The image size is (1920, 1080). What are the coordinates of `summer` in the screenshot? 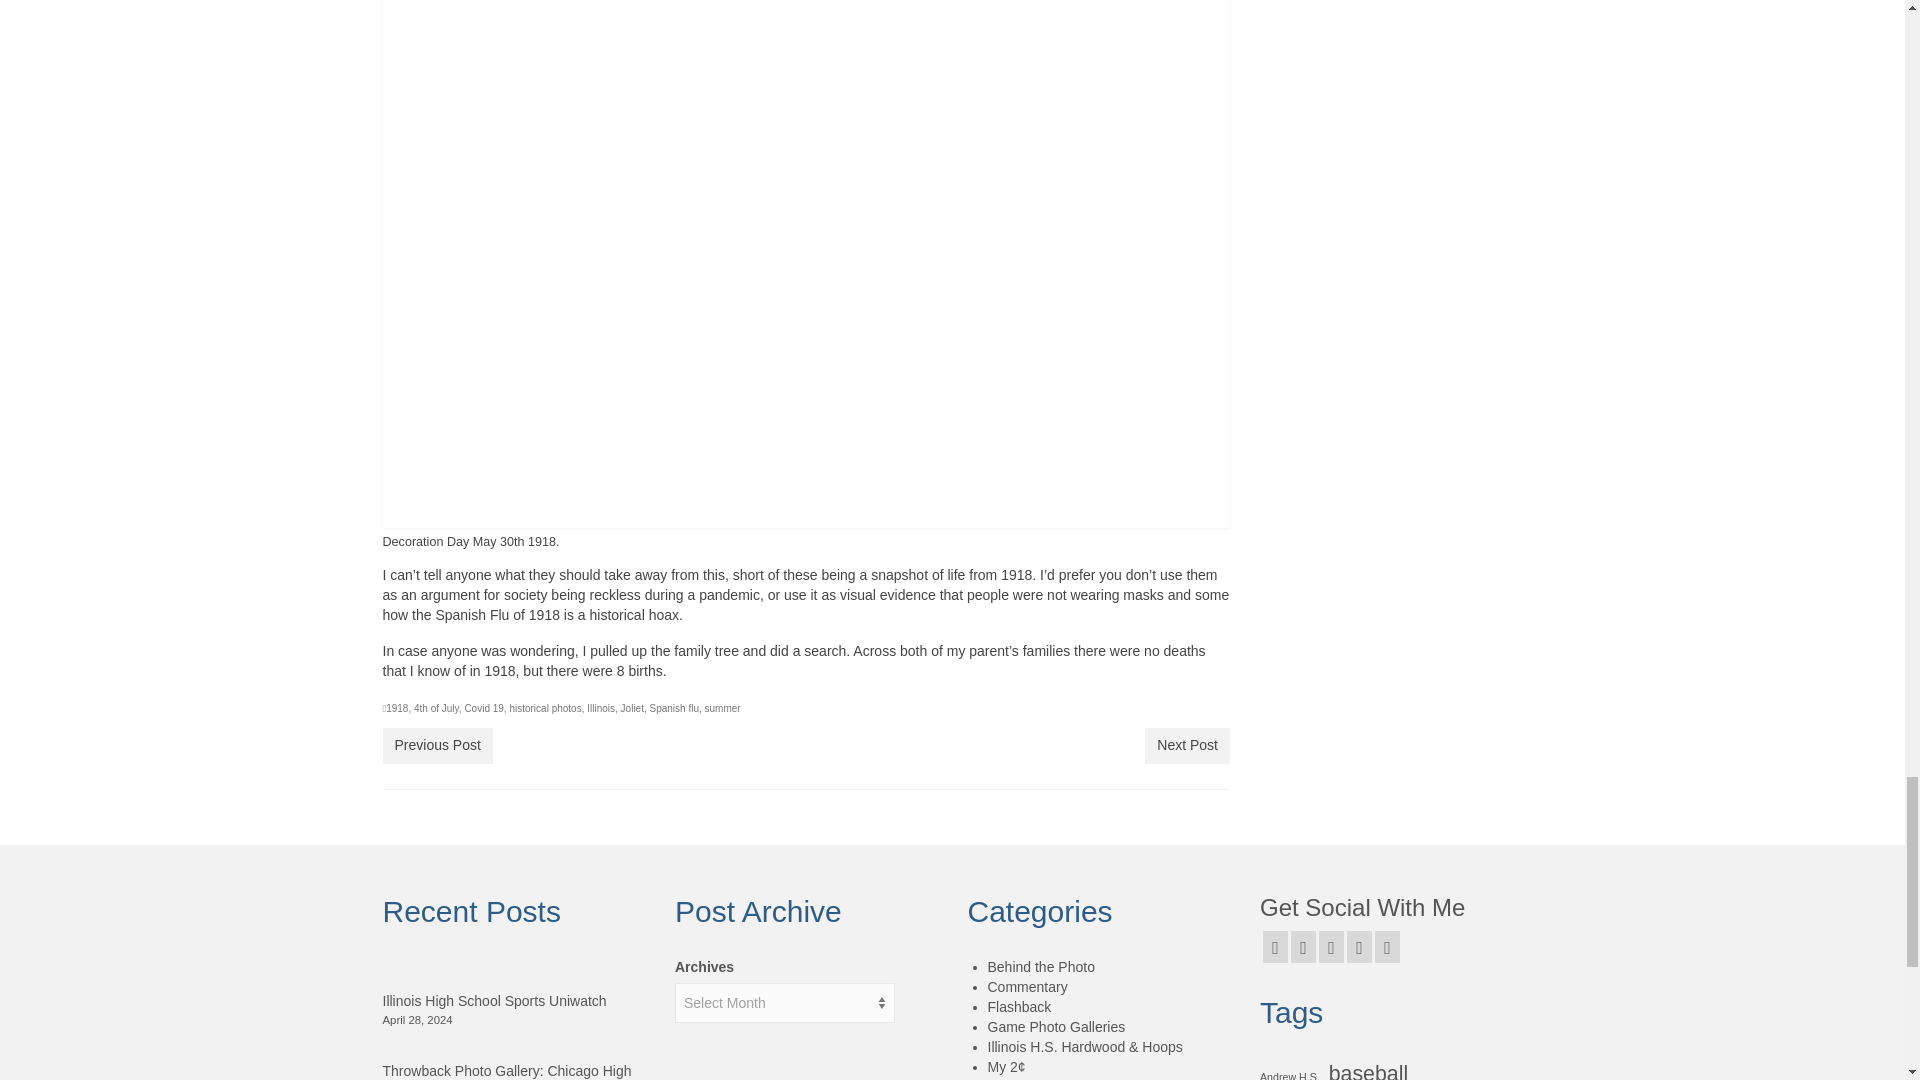 It's located at (722, 708).